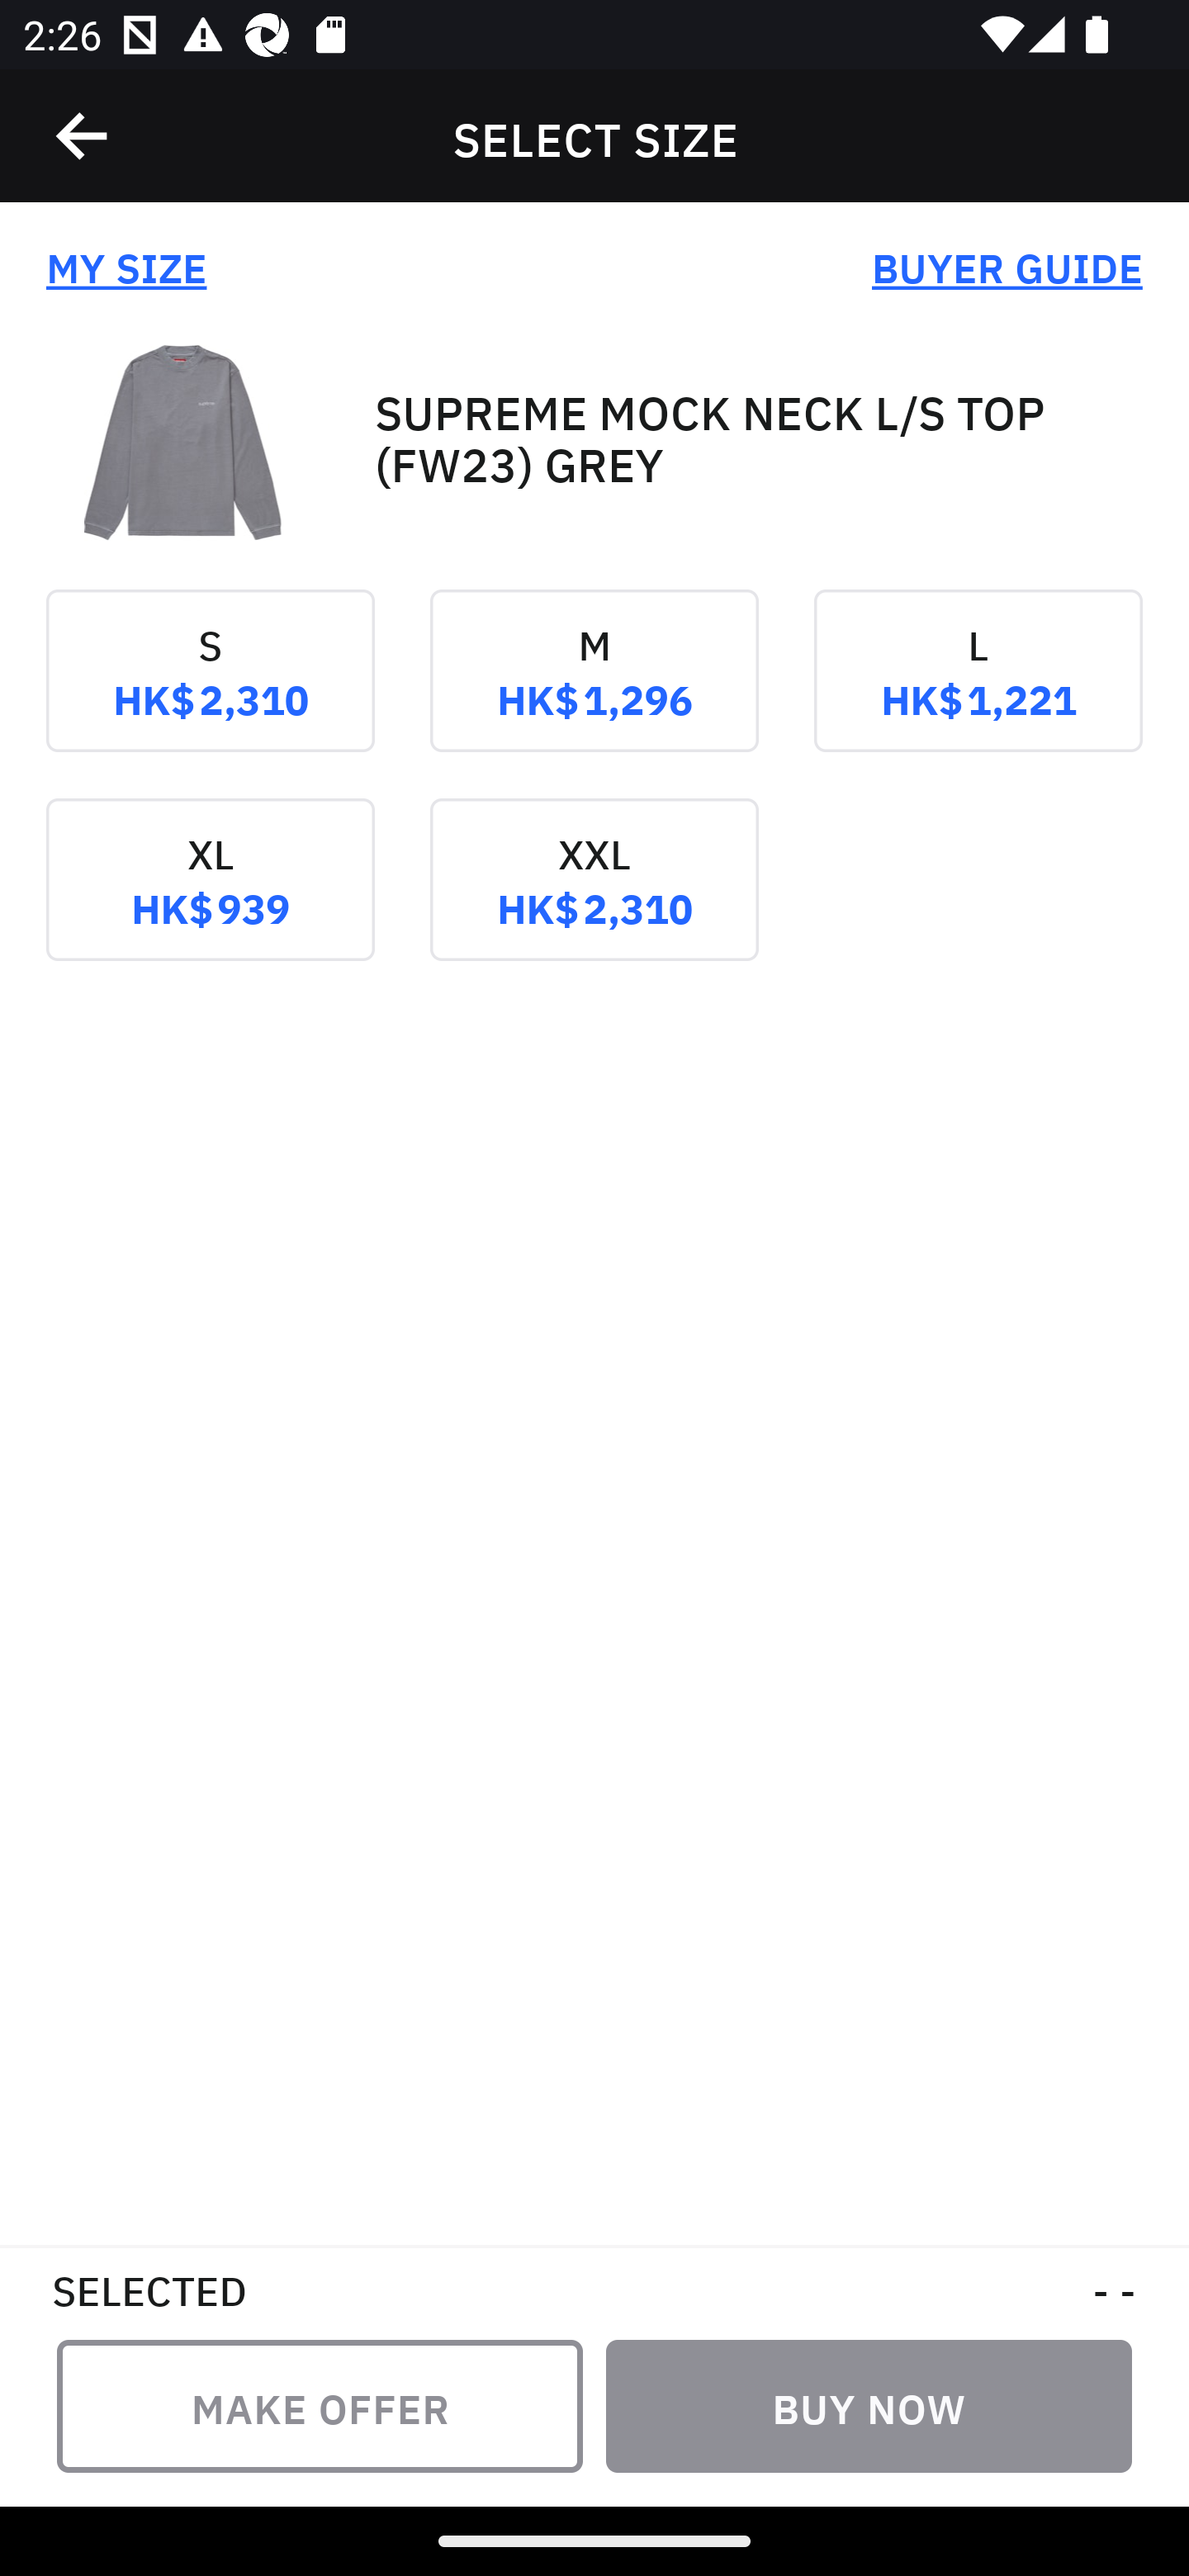  I want to click on MAKE OFFER, so click(320, 2406).